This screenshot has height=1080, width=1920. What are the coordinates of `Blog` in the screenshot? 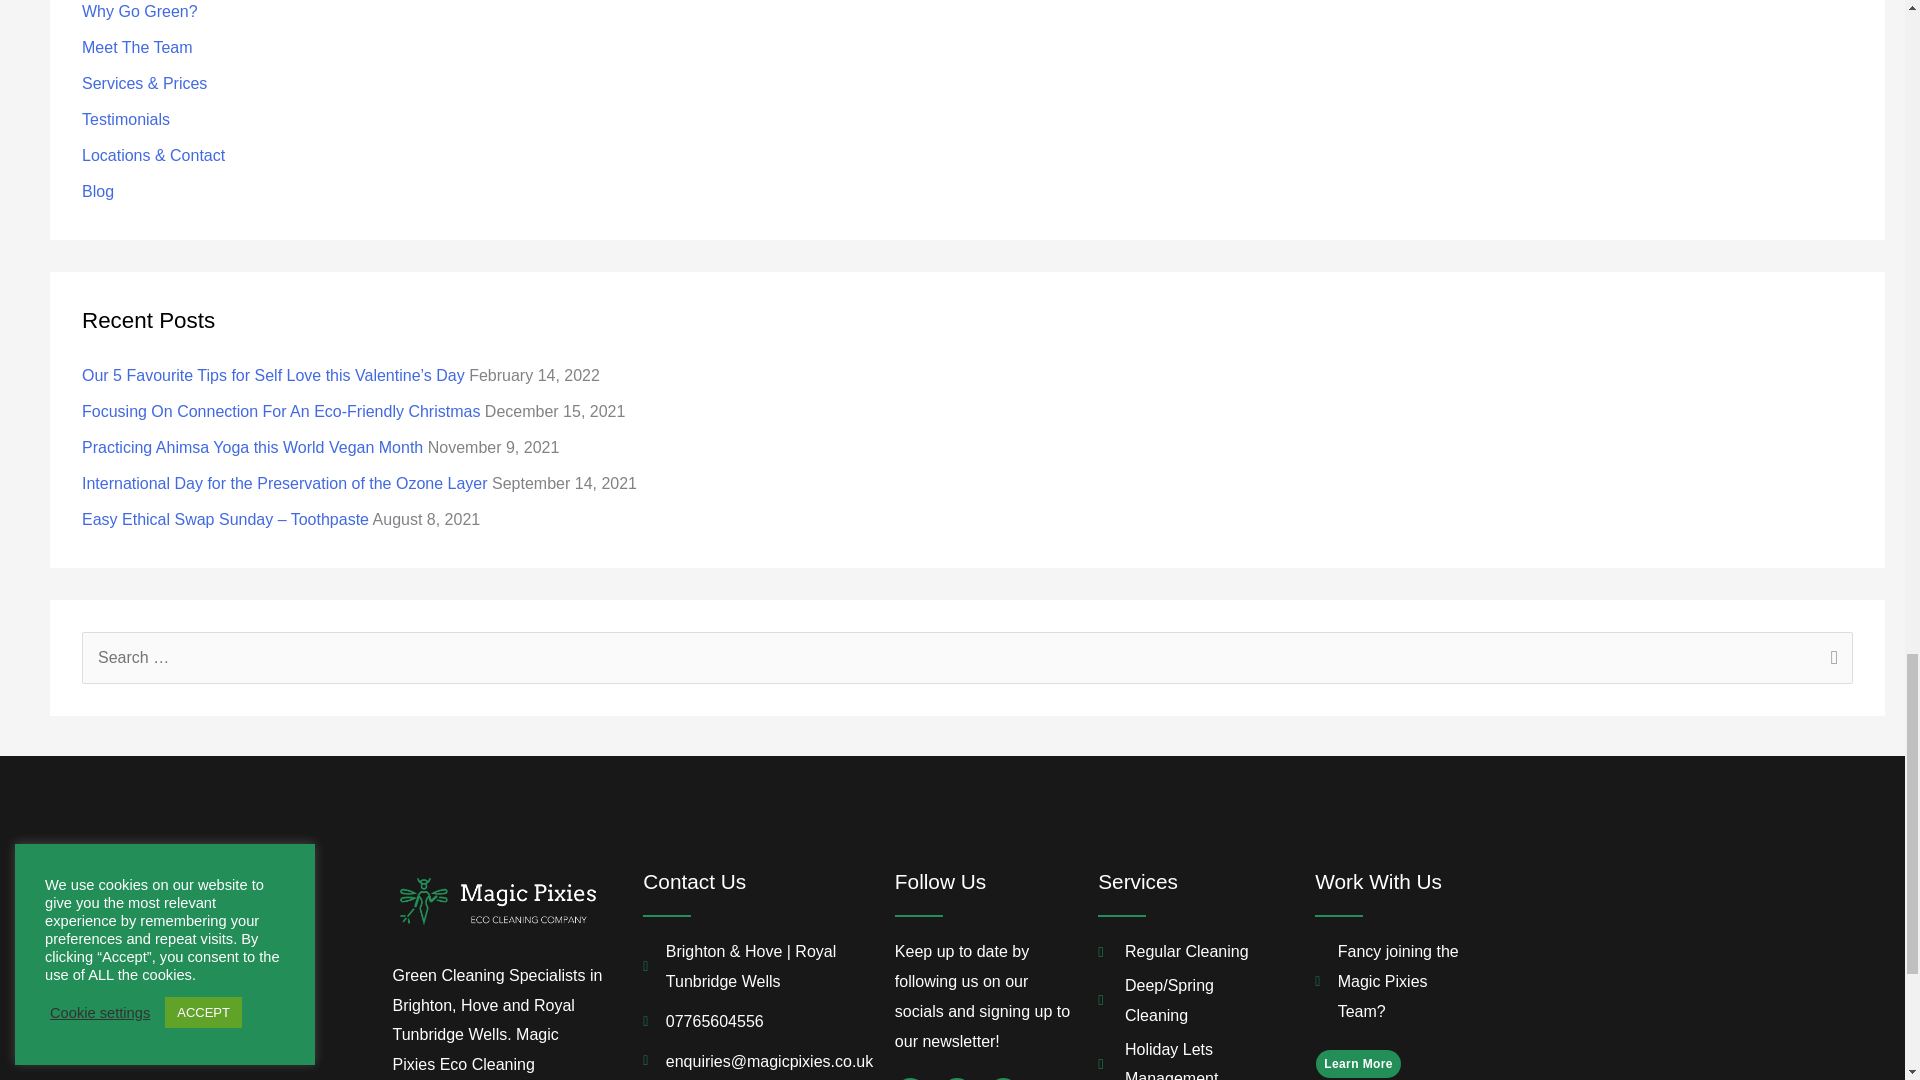 It's located at (98, 190).